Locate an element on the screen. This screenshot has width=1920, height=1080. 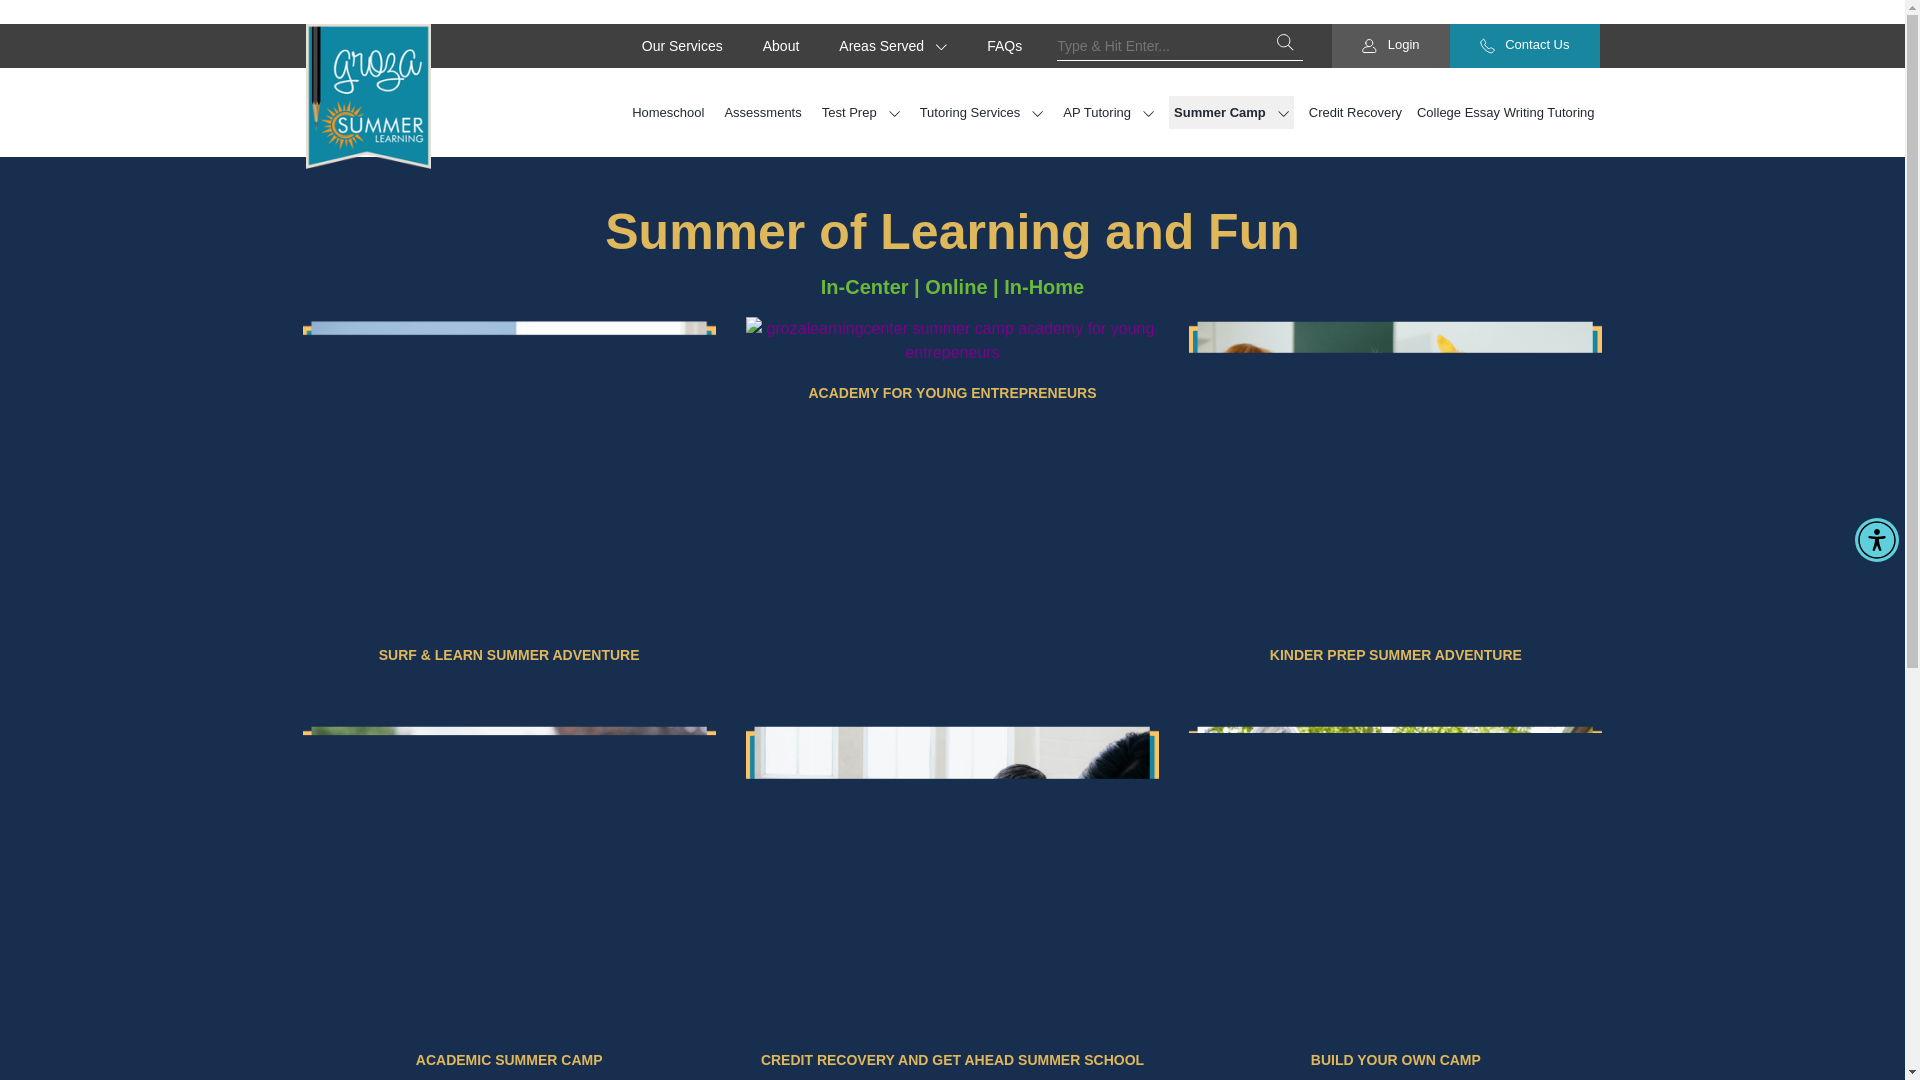
FAQs is located at coordinates (1004, 46).